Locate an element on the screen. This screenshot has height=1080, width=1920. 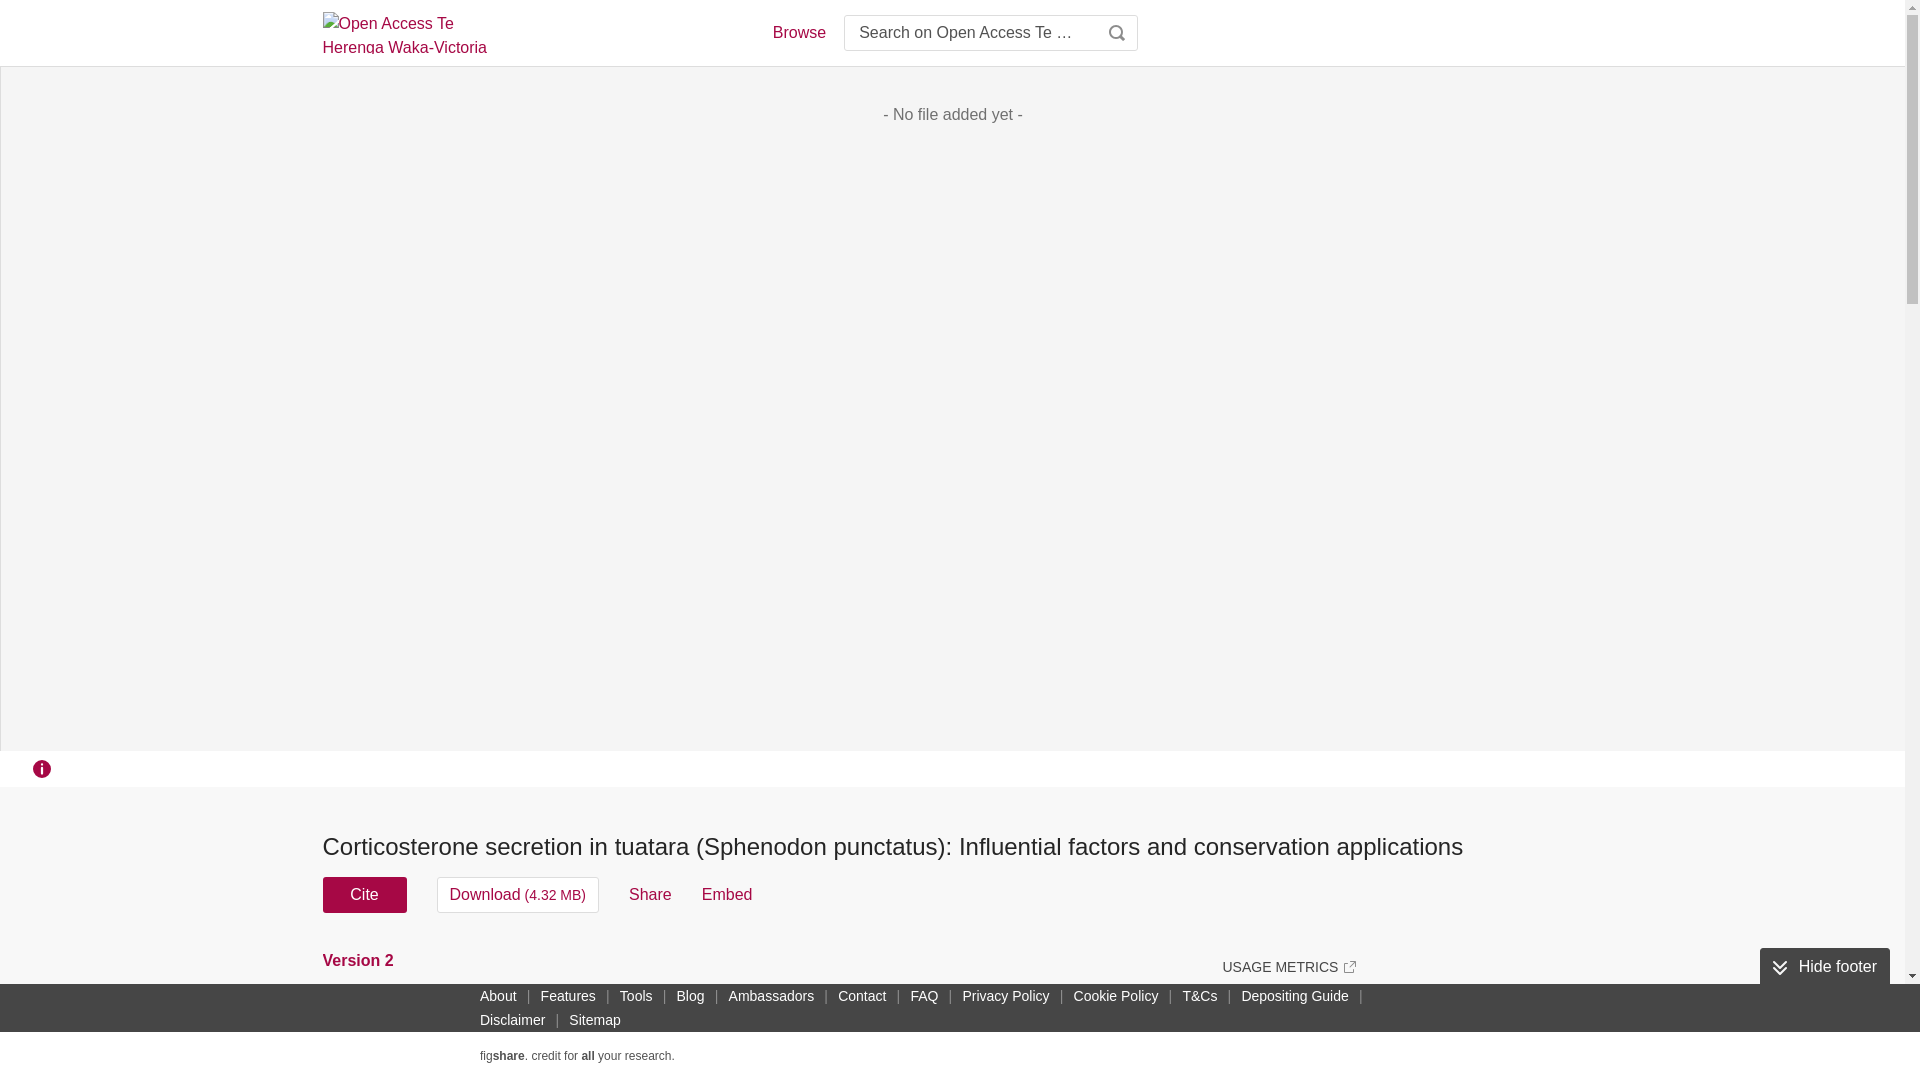
Tools is located at coordinates (636, 995).